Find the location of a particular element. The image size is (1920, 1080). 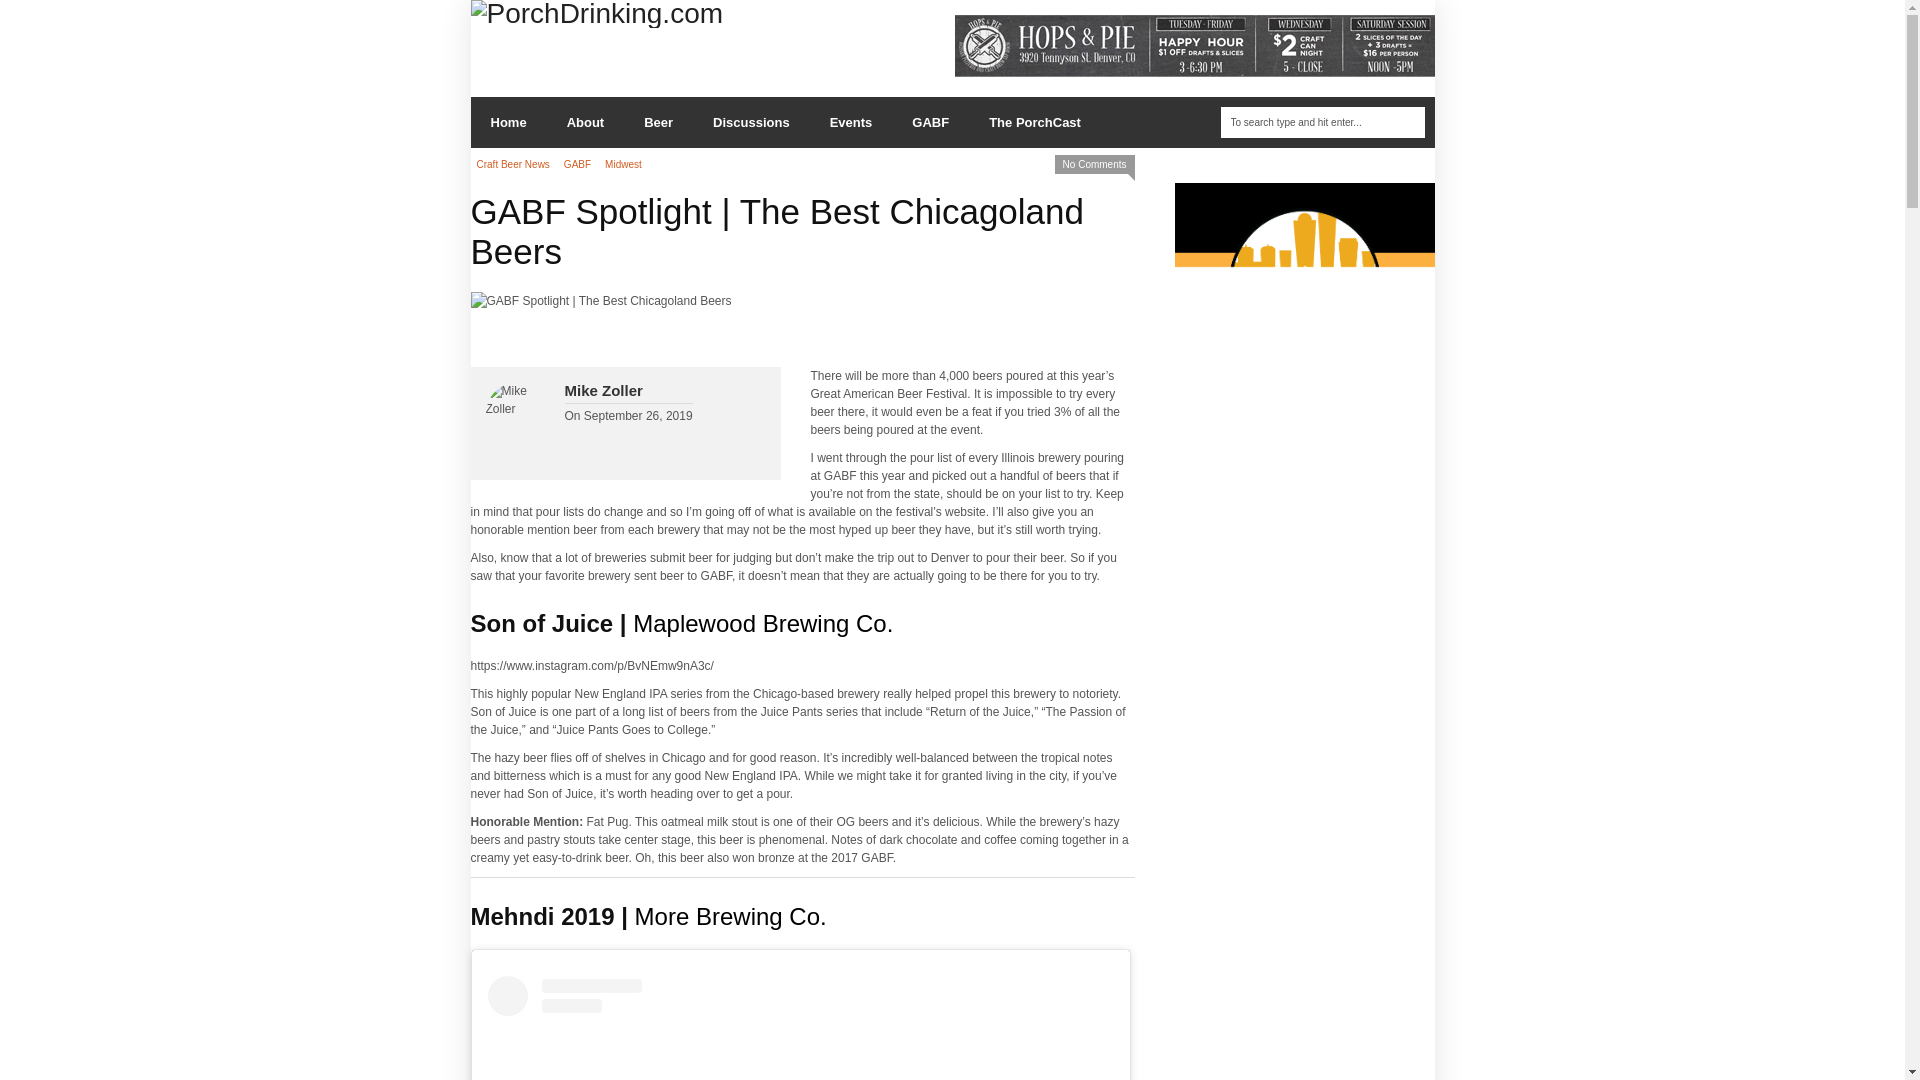

To search type and hit enter... is located at coordinates (1322, 122).